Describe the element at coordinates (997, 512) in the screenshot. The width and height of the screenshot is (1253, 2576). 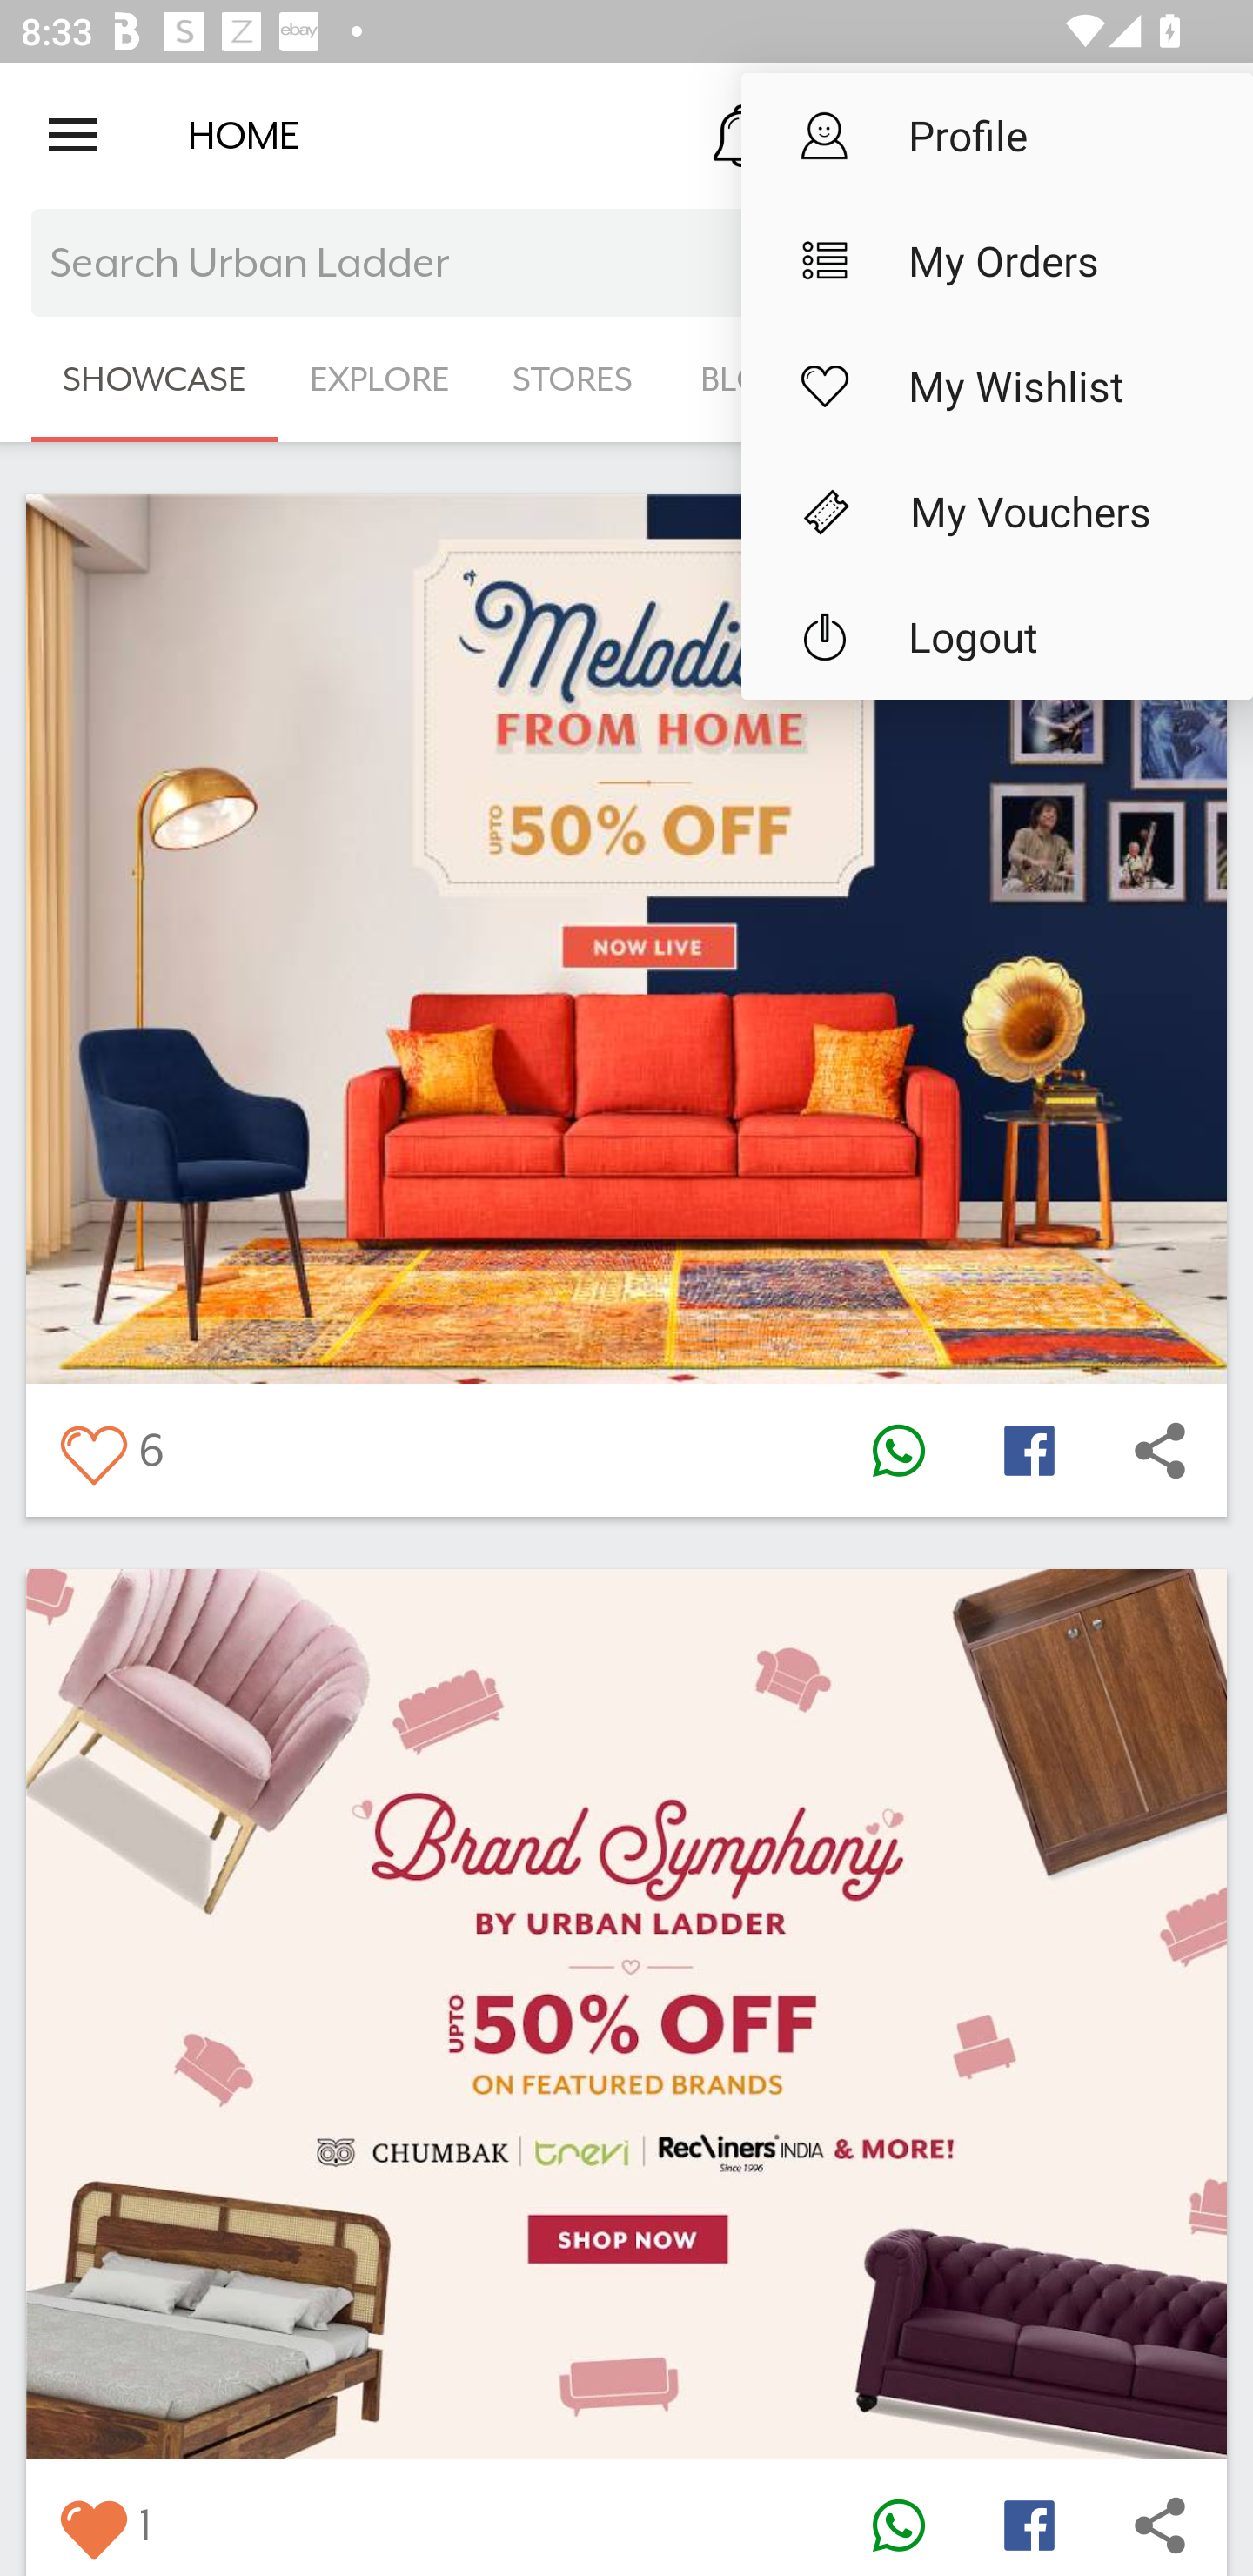
I see `My Vouchers` at that location.